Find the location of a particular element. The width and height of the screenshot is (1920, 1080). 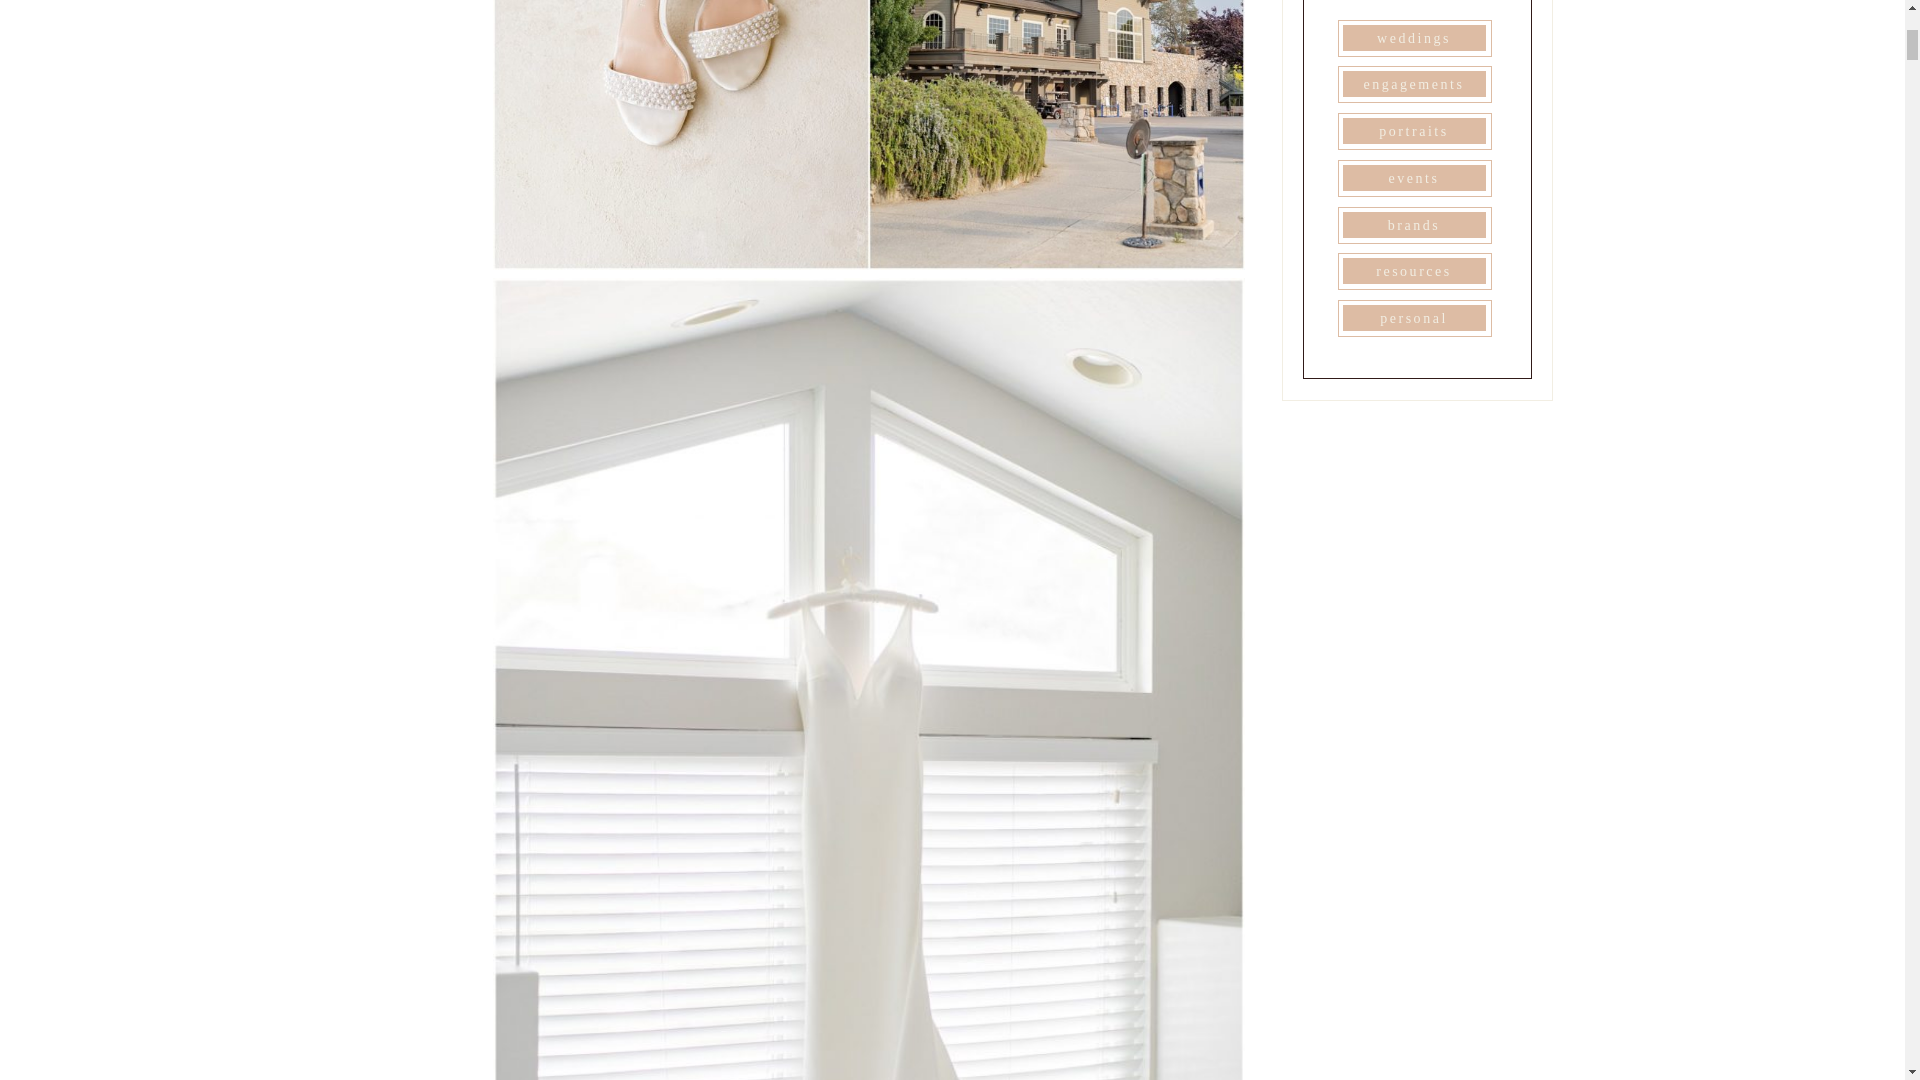

brands is located at coordinates (1413, 225).